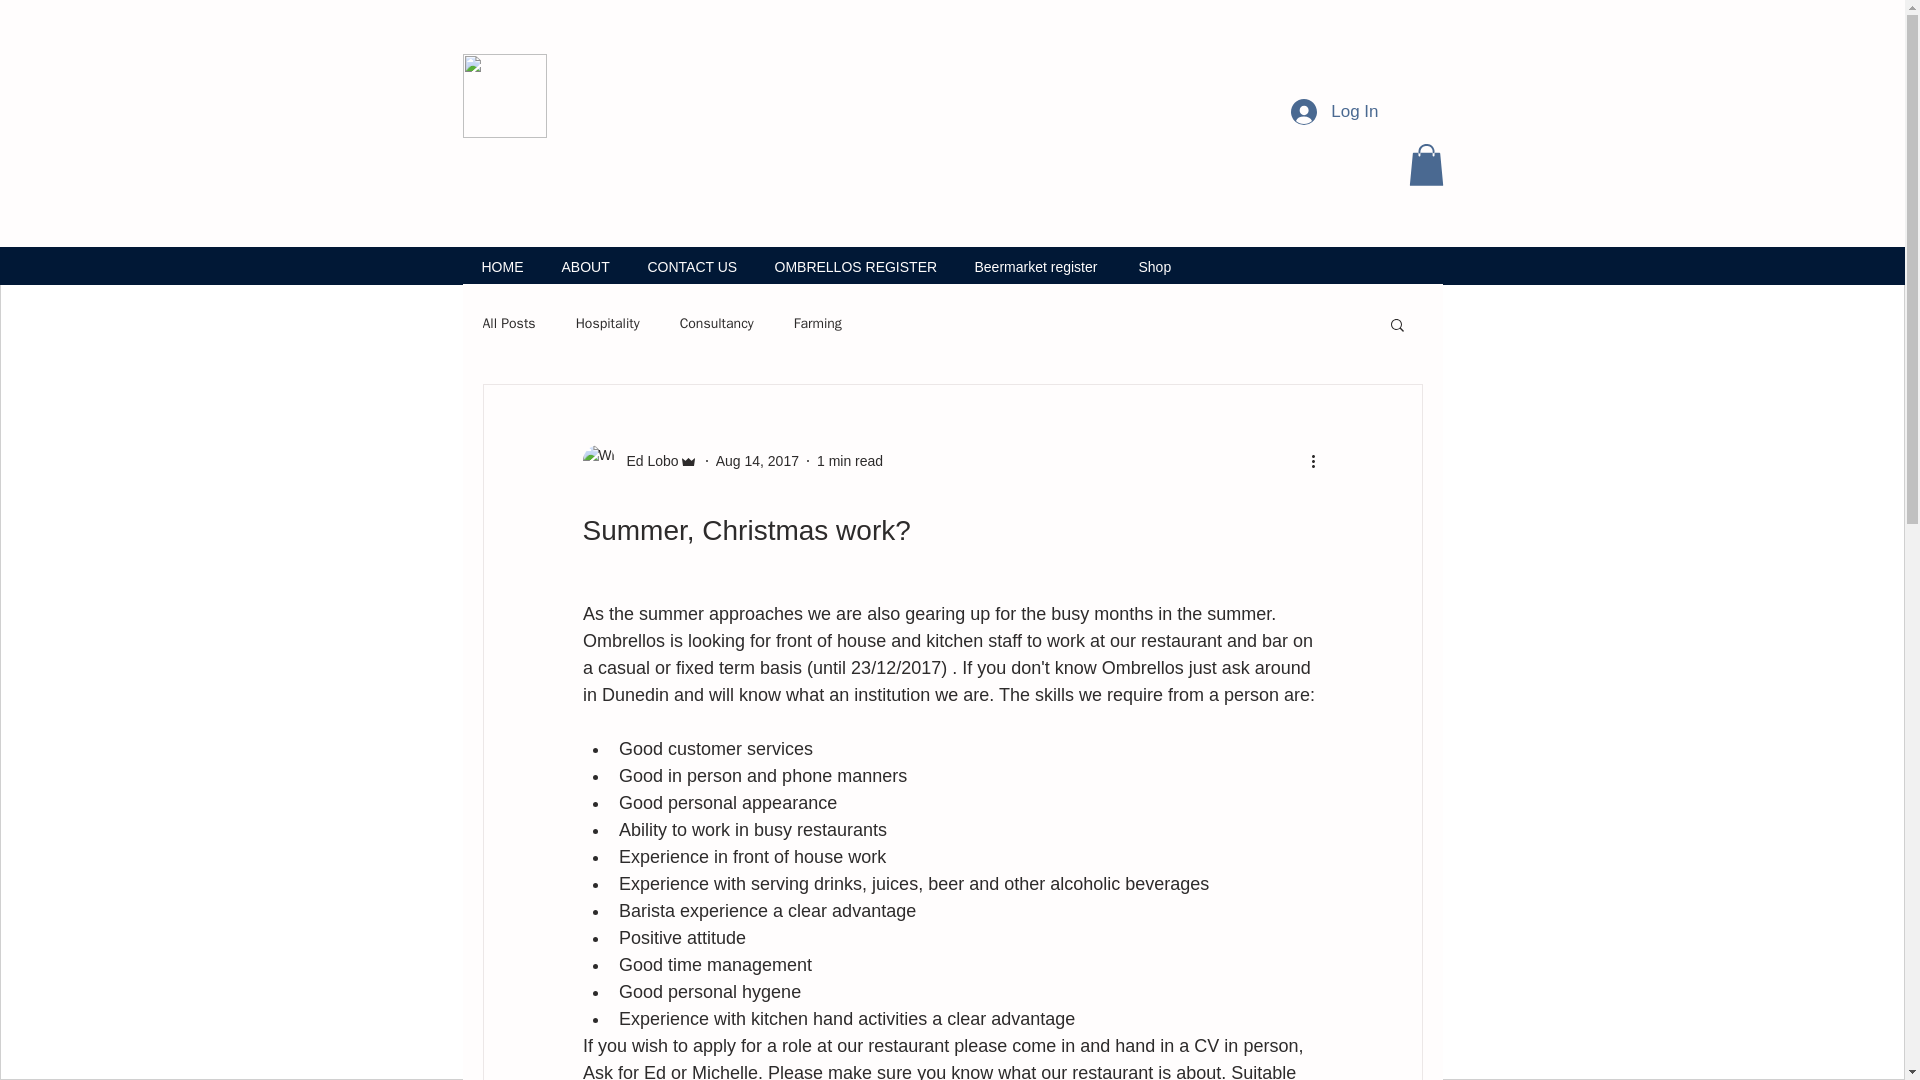 The height and width of the screenshot is (1080, 1920). What do you see at coordinates (508, 324) in the screenshot?
I see `All Posts` at bounding box center [508, 324].